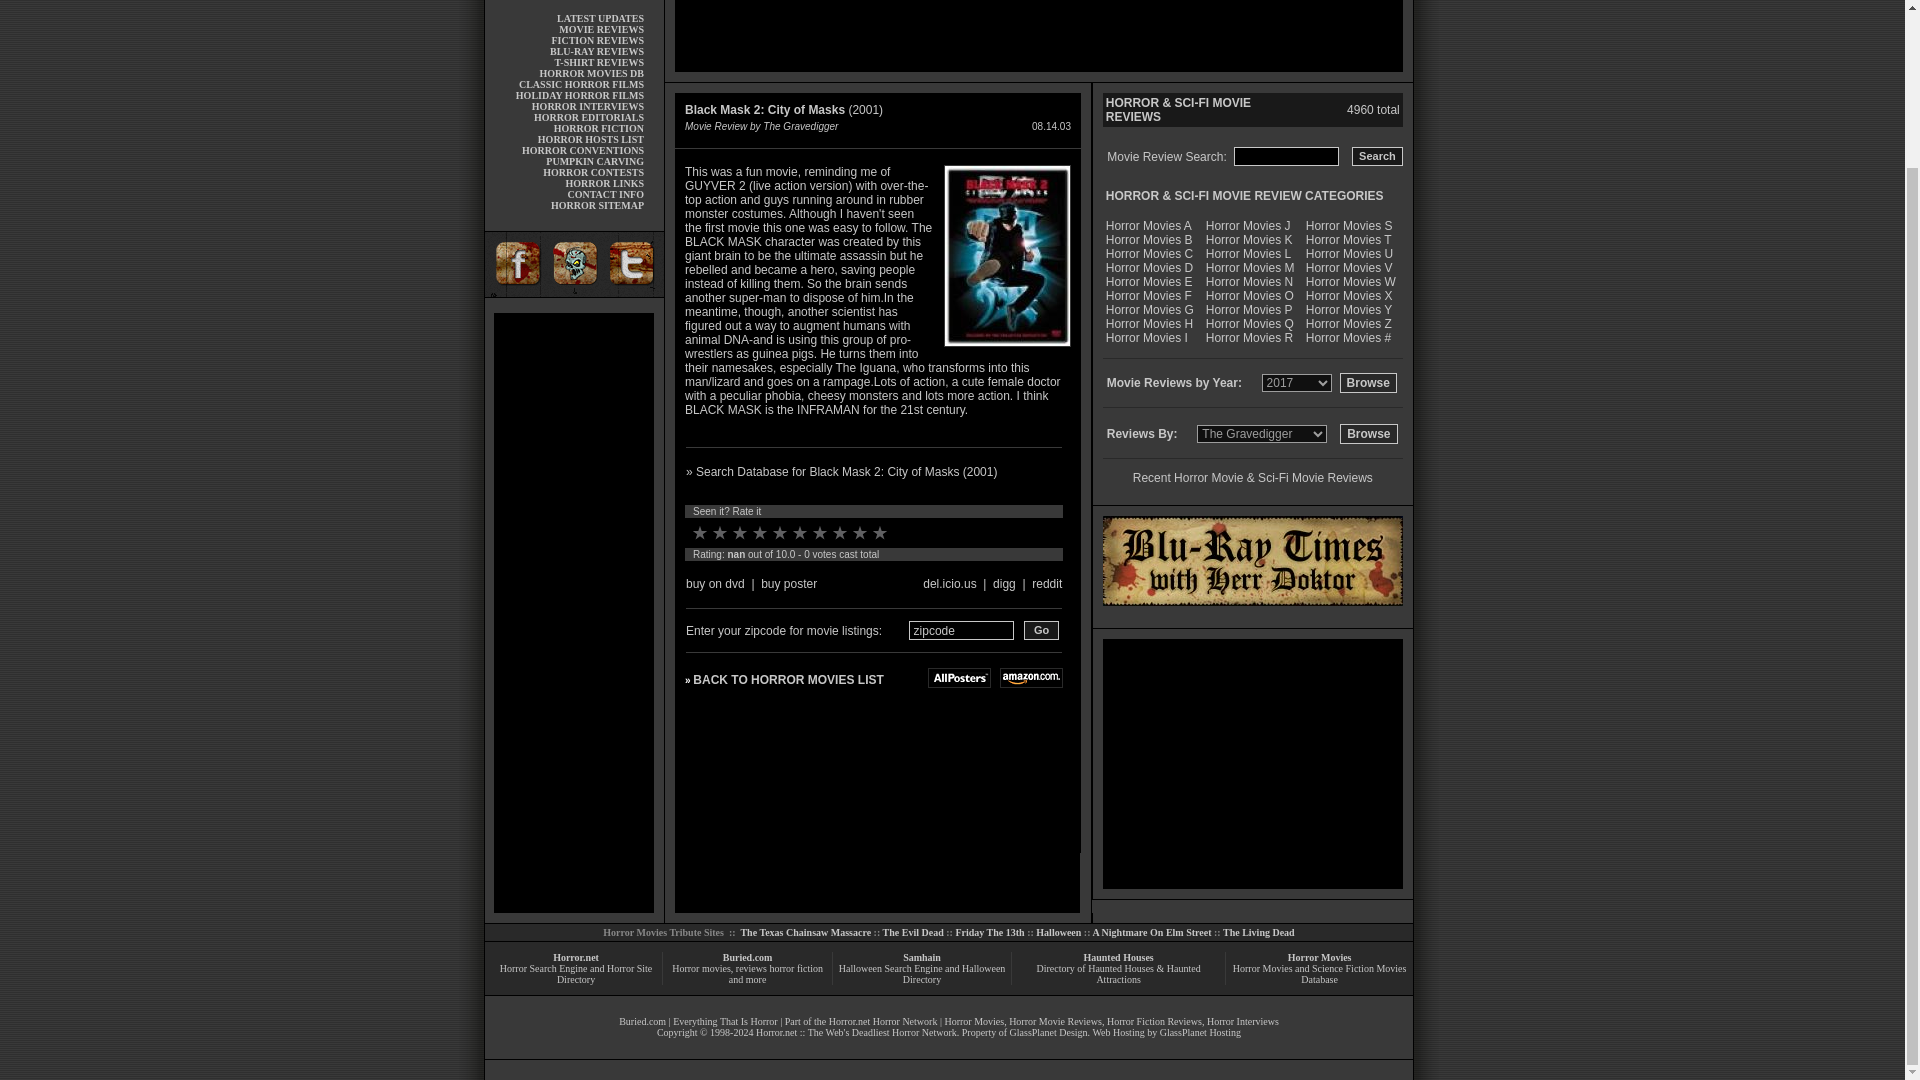 Image resolution: width=1920 pixels, height=1080 pixels. I want to click on 3, so click(740, 532).